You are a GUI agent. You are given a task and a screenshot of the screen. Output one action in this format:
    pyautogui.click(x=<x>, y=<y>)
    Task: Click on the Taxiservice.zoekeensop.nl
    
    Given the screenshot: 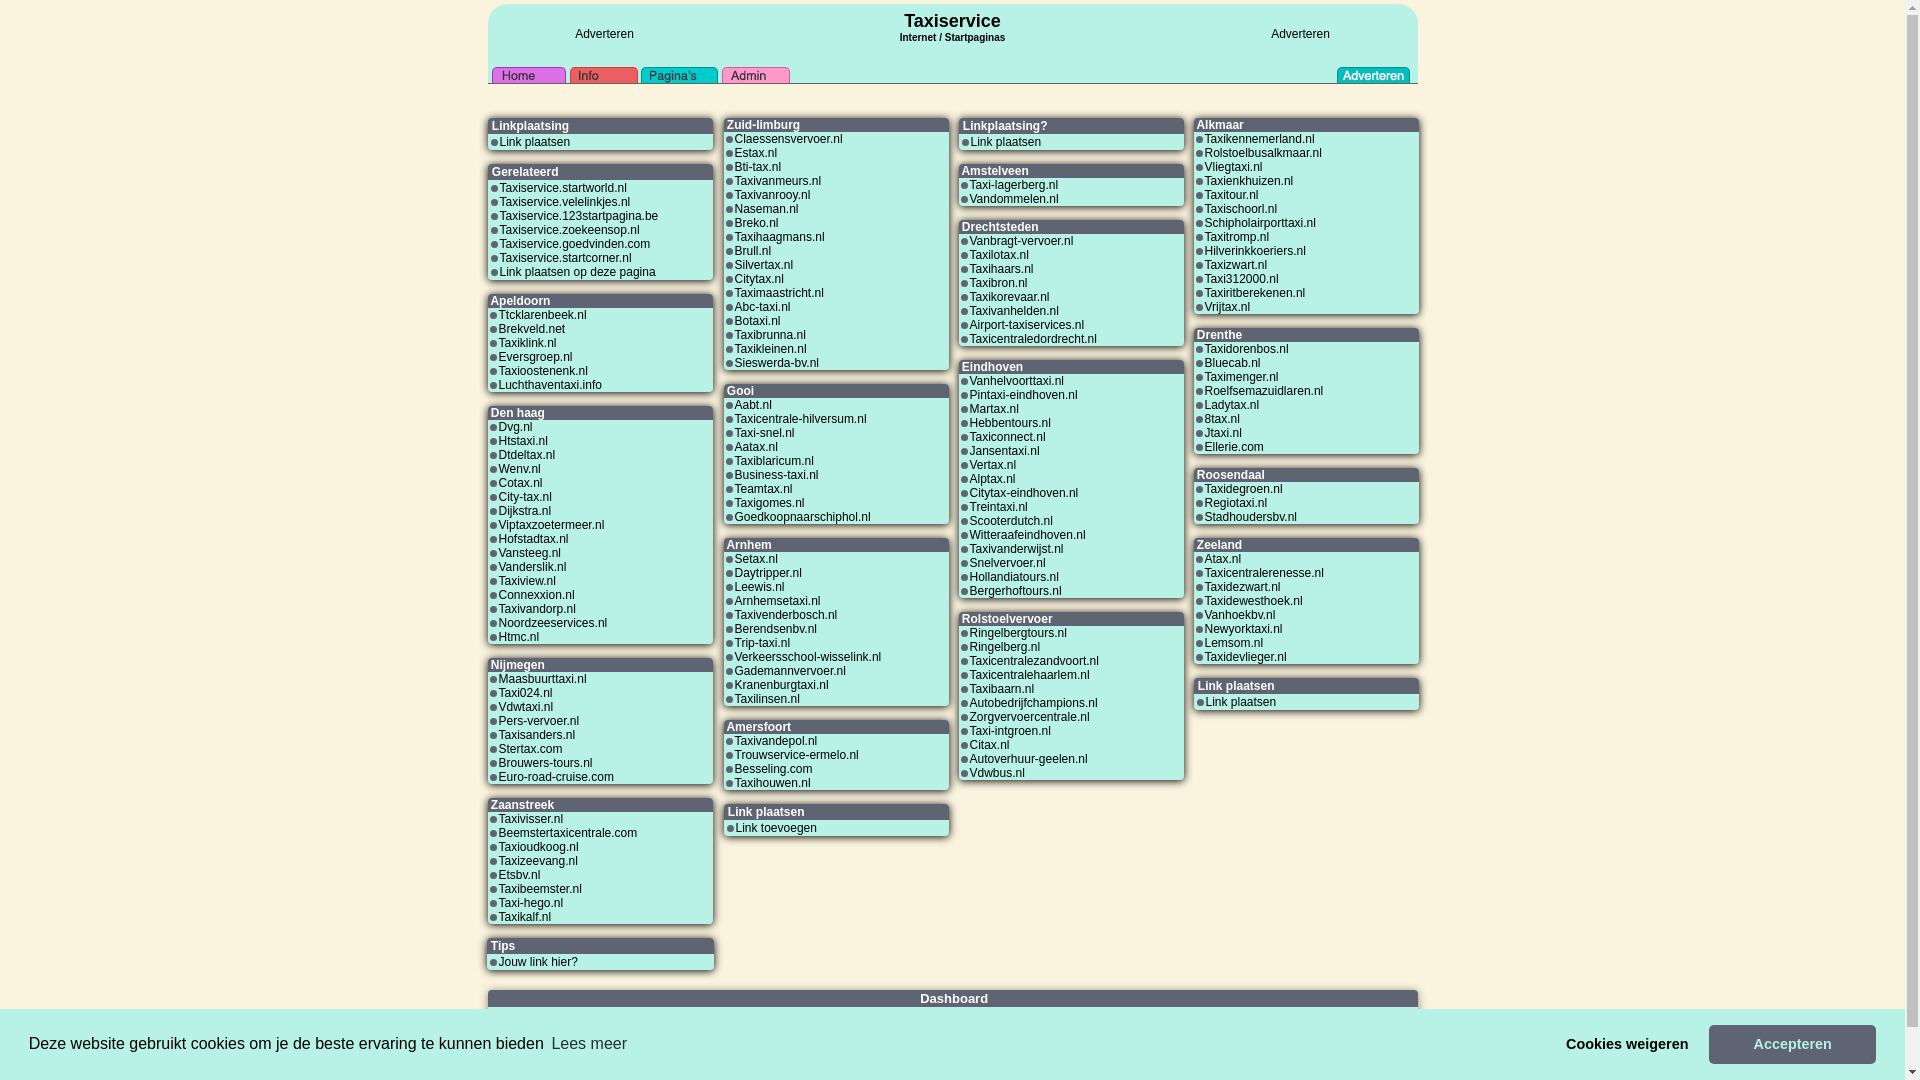 What is the action you would take?
    pyautogui.click(x=570, y=230)
    